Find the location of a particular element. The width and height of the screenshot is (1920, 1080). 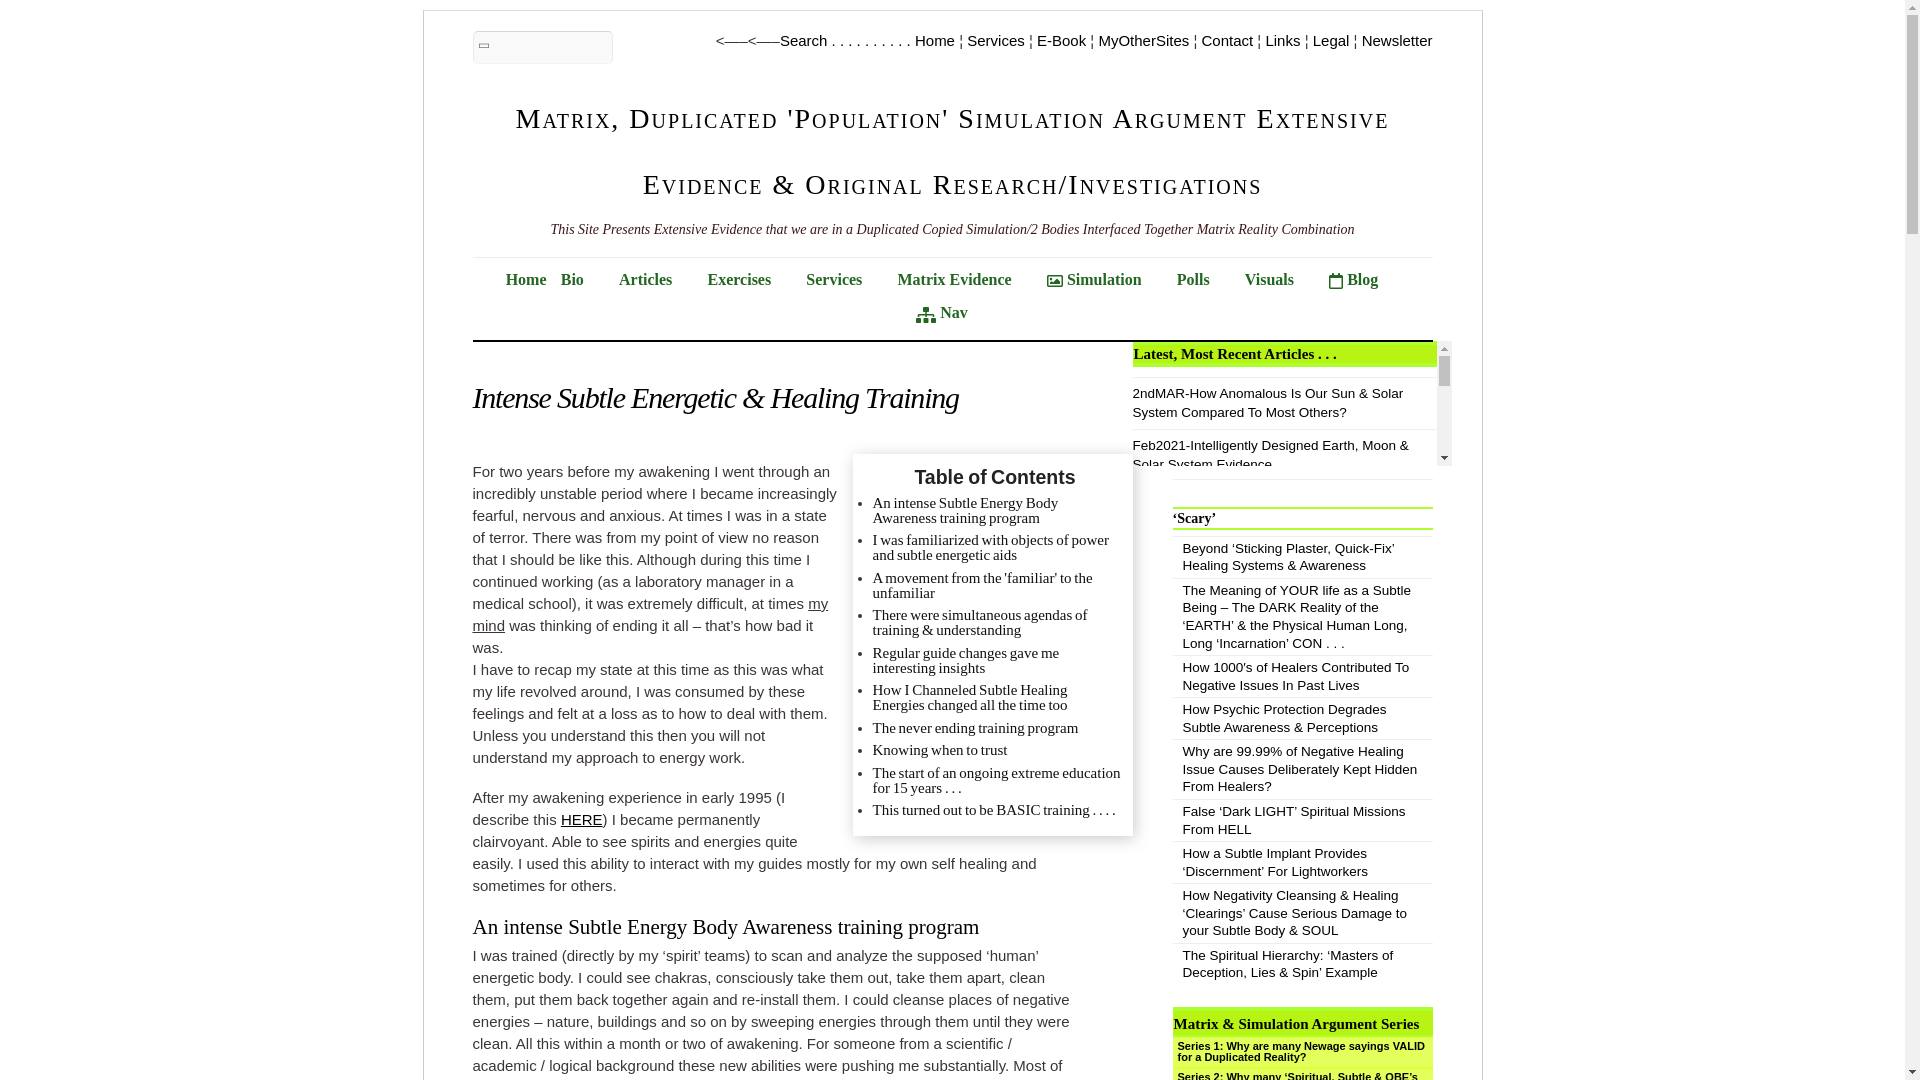

Articles is located at coordinates (656, 278).